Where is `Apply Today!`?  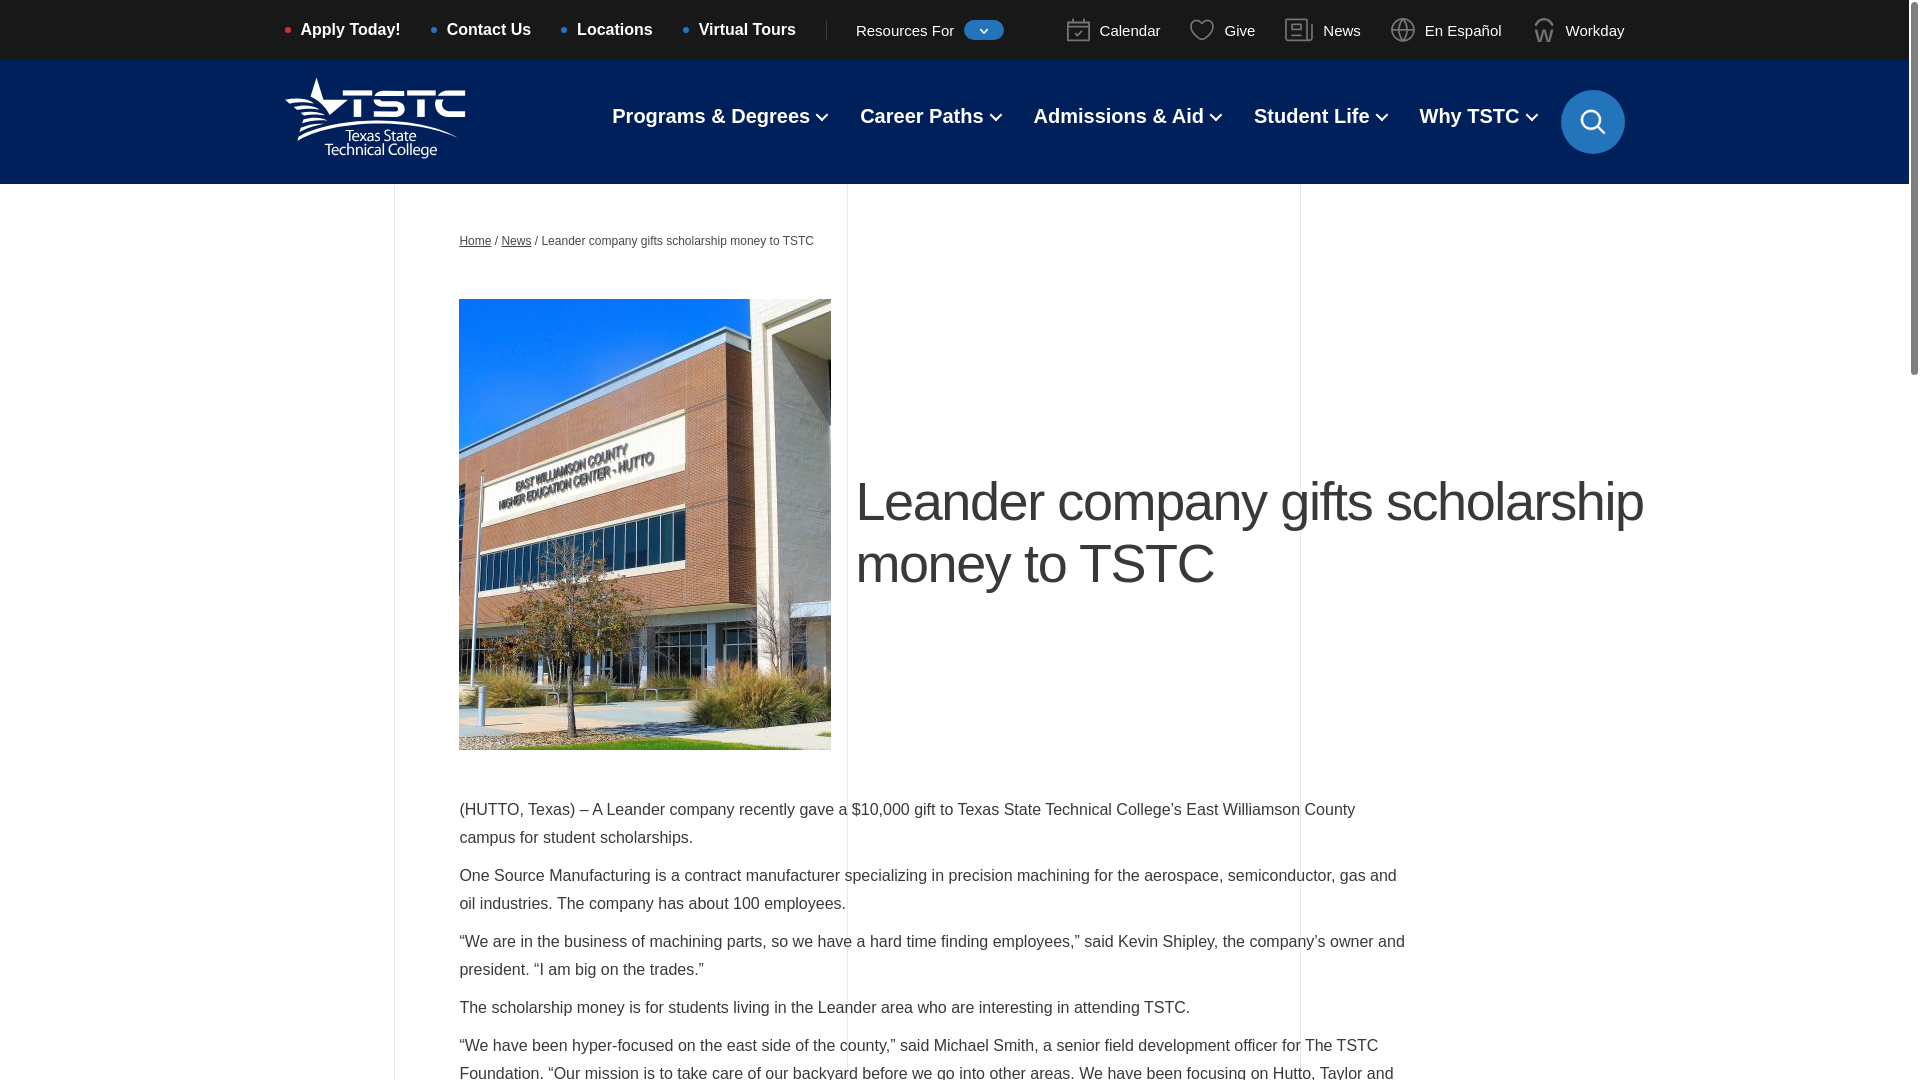
Apply Today! is located at coordinates (349, 32).